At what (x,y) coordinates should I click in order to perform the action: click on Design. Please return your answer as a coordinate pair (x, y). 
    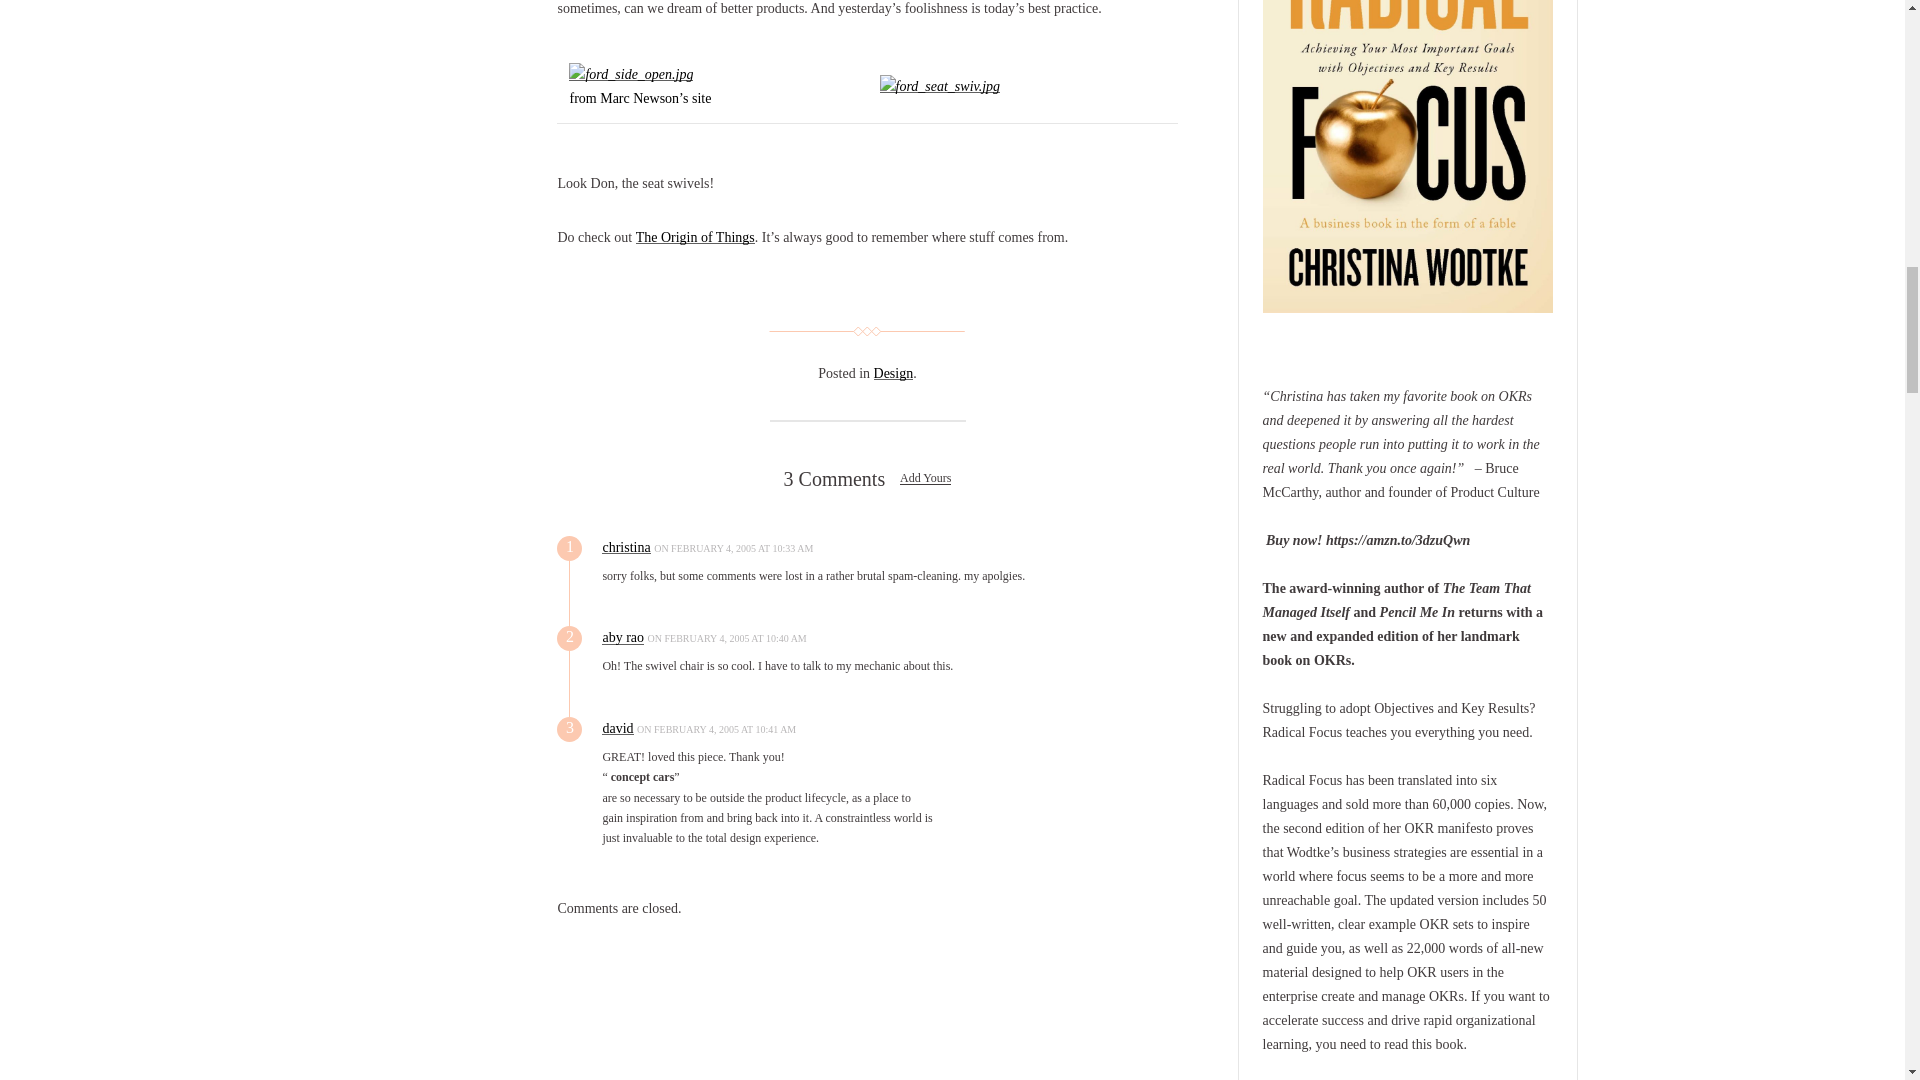
    Looking at the image, I should click on (893, 374).